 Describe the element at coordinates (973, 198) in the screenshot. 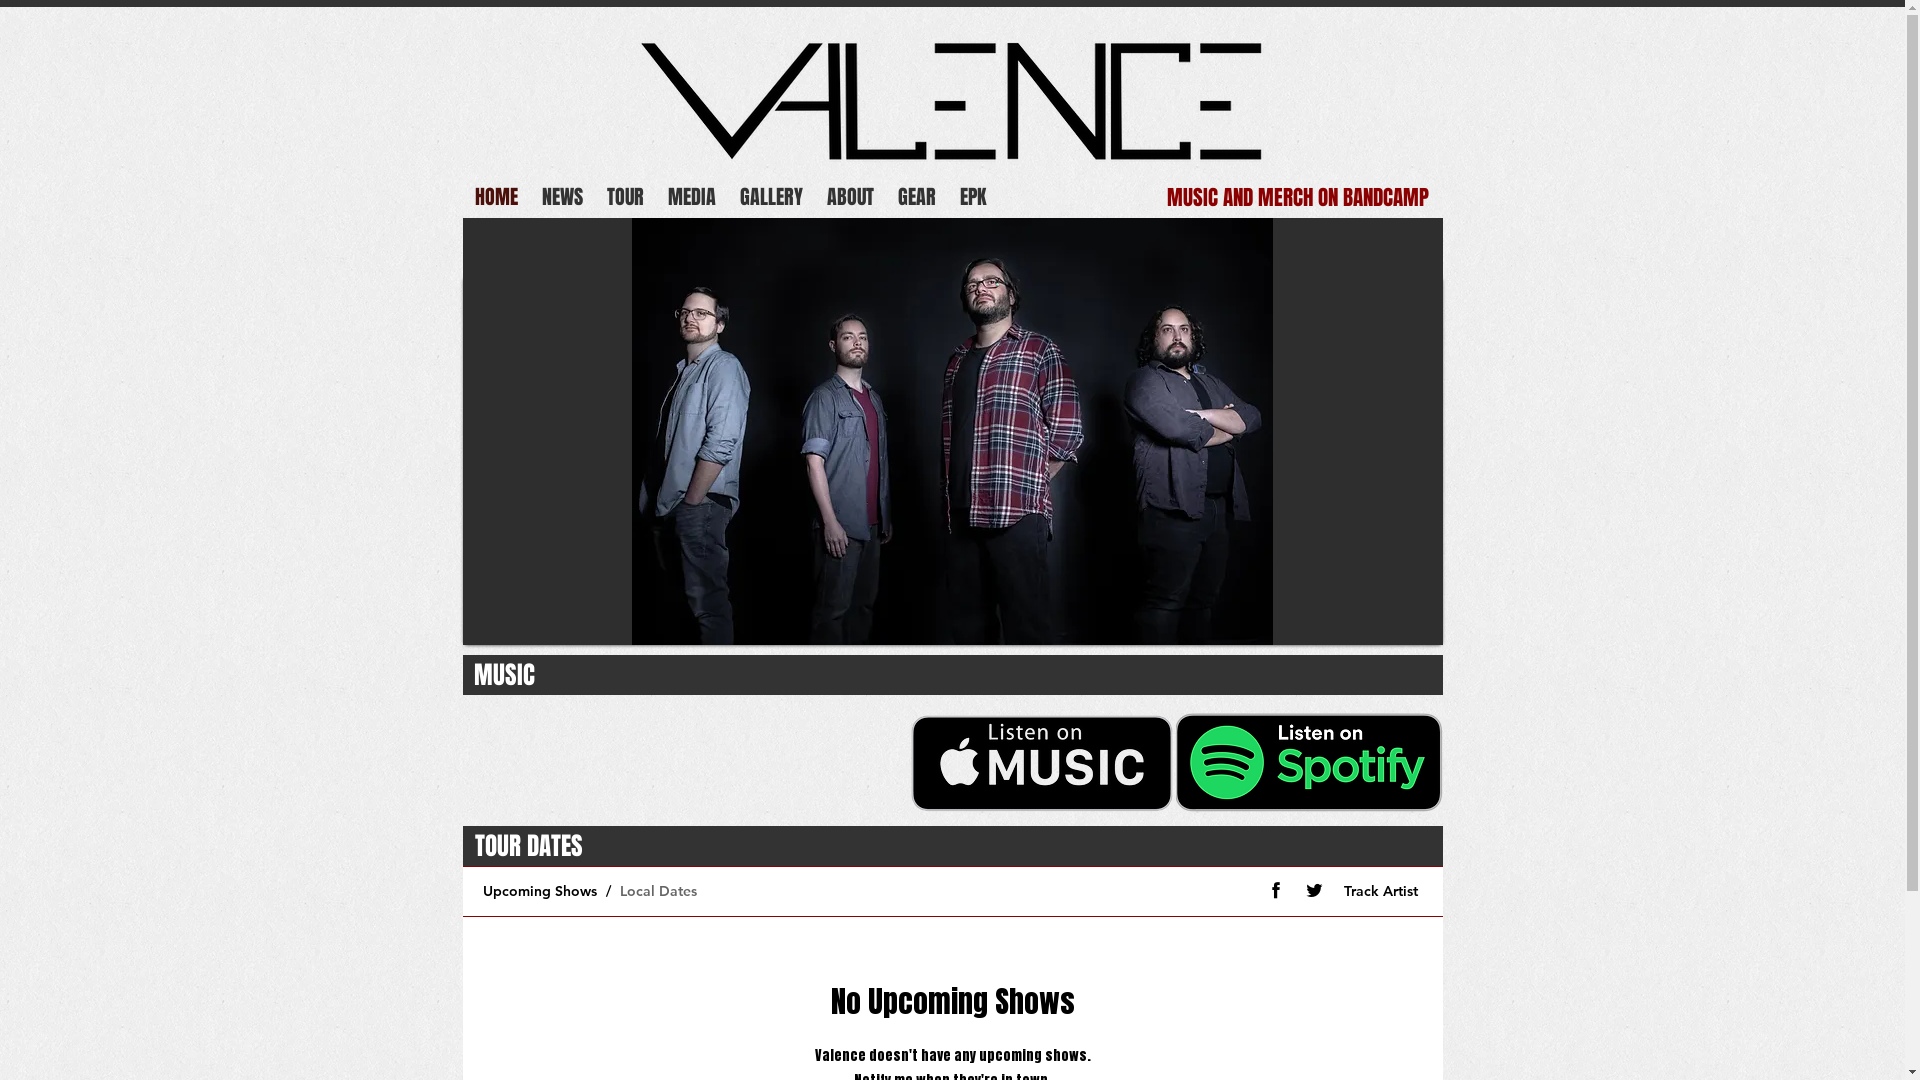

I see `EPK` at that location.